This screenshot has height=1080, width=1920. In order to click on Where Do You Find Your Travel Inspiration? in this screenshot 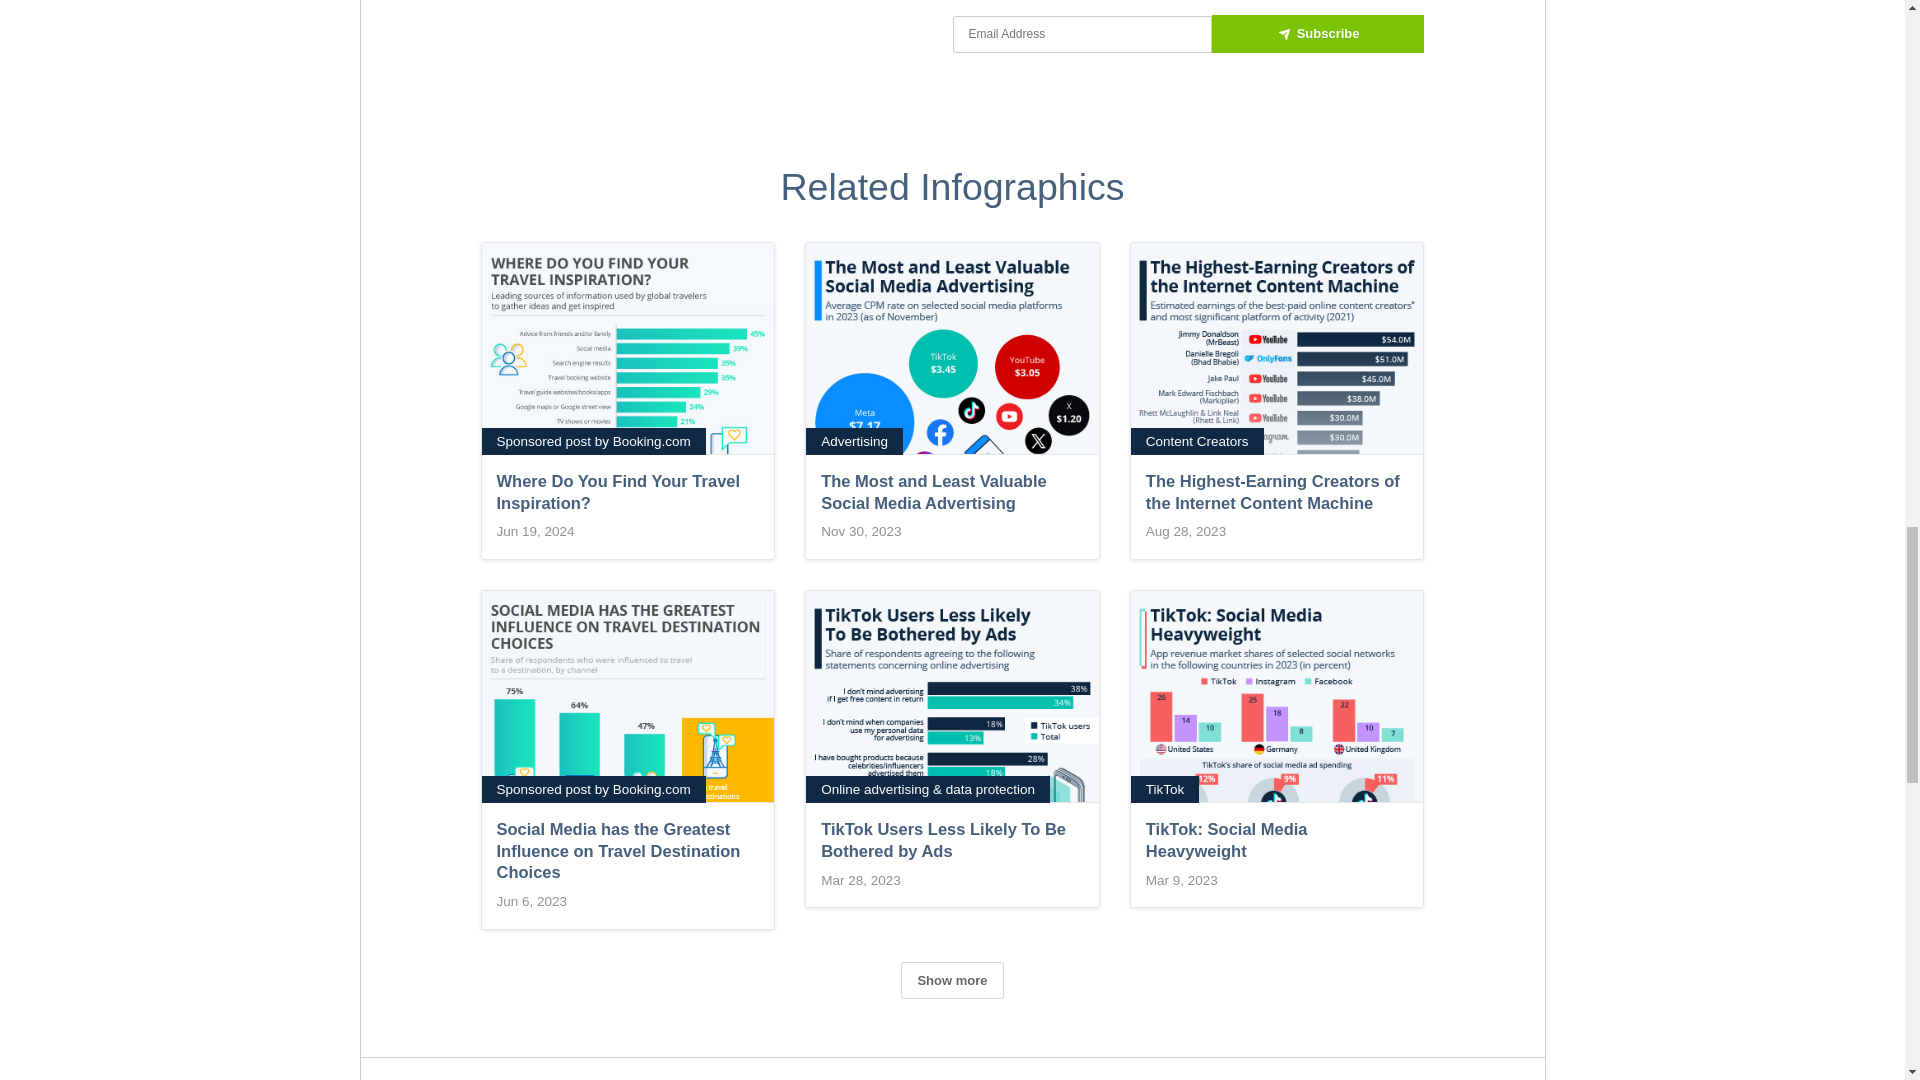, I will do `click(628, 400)`.